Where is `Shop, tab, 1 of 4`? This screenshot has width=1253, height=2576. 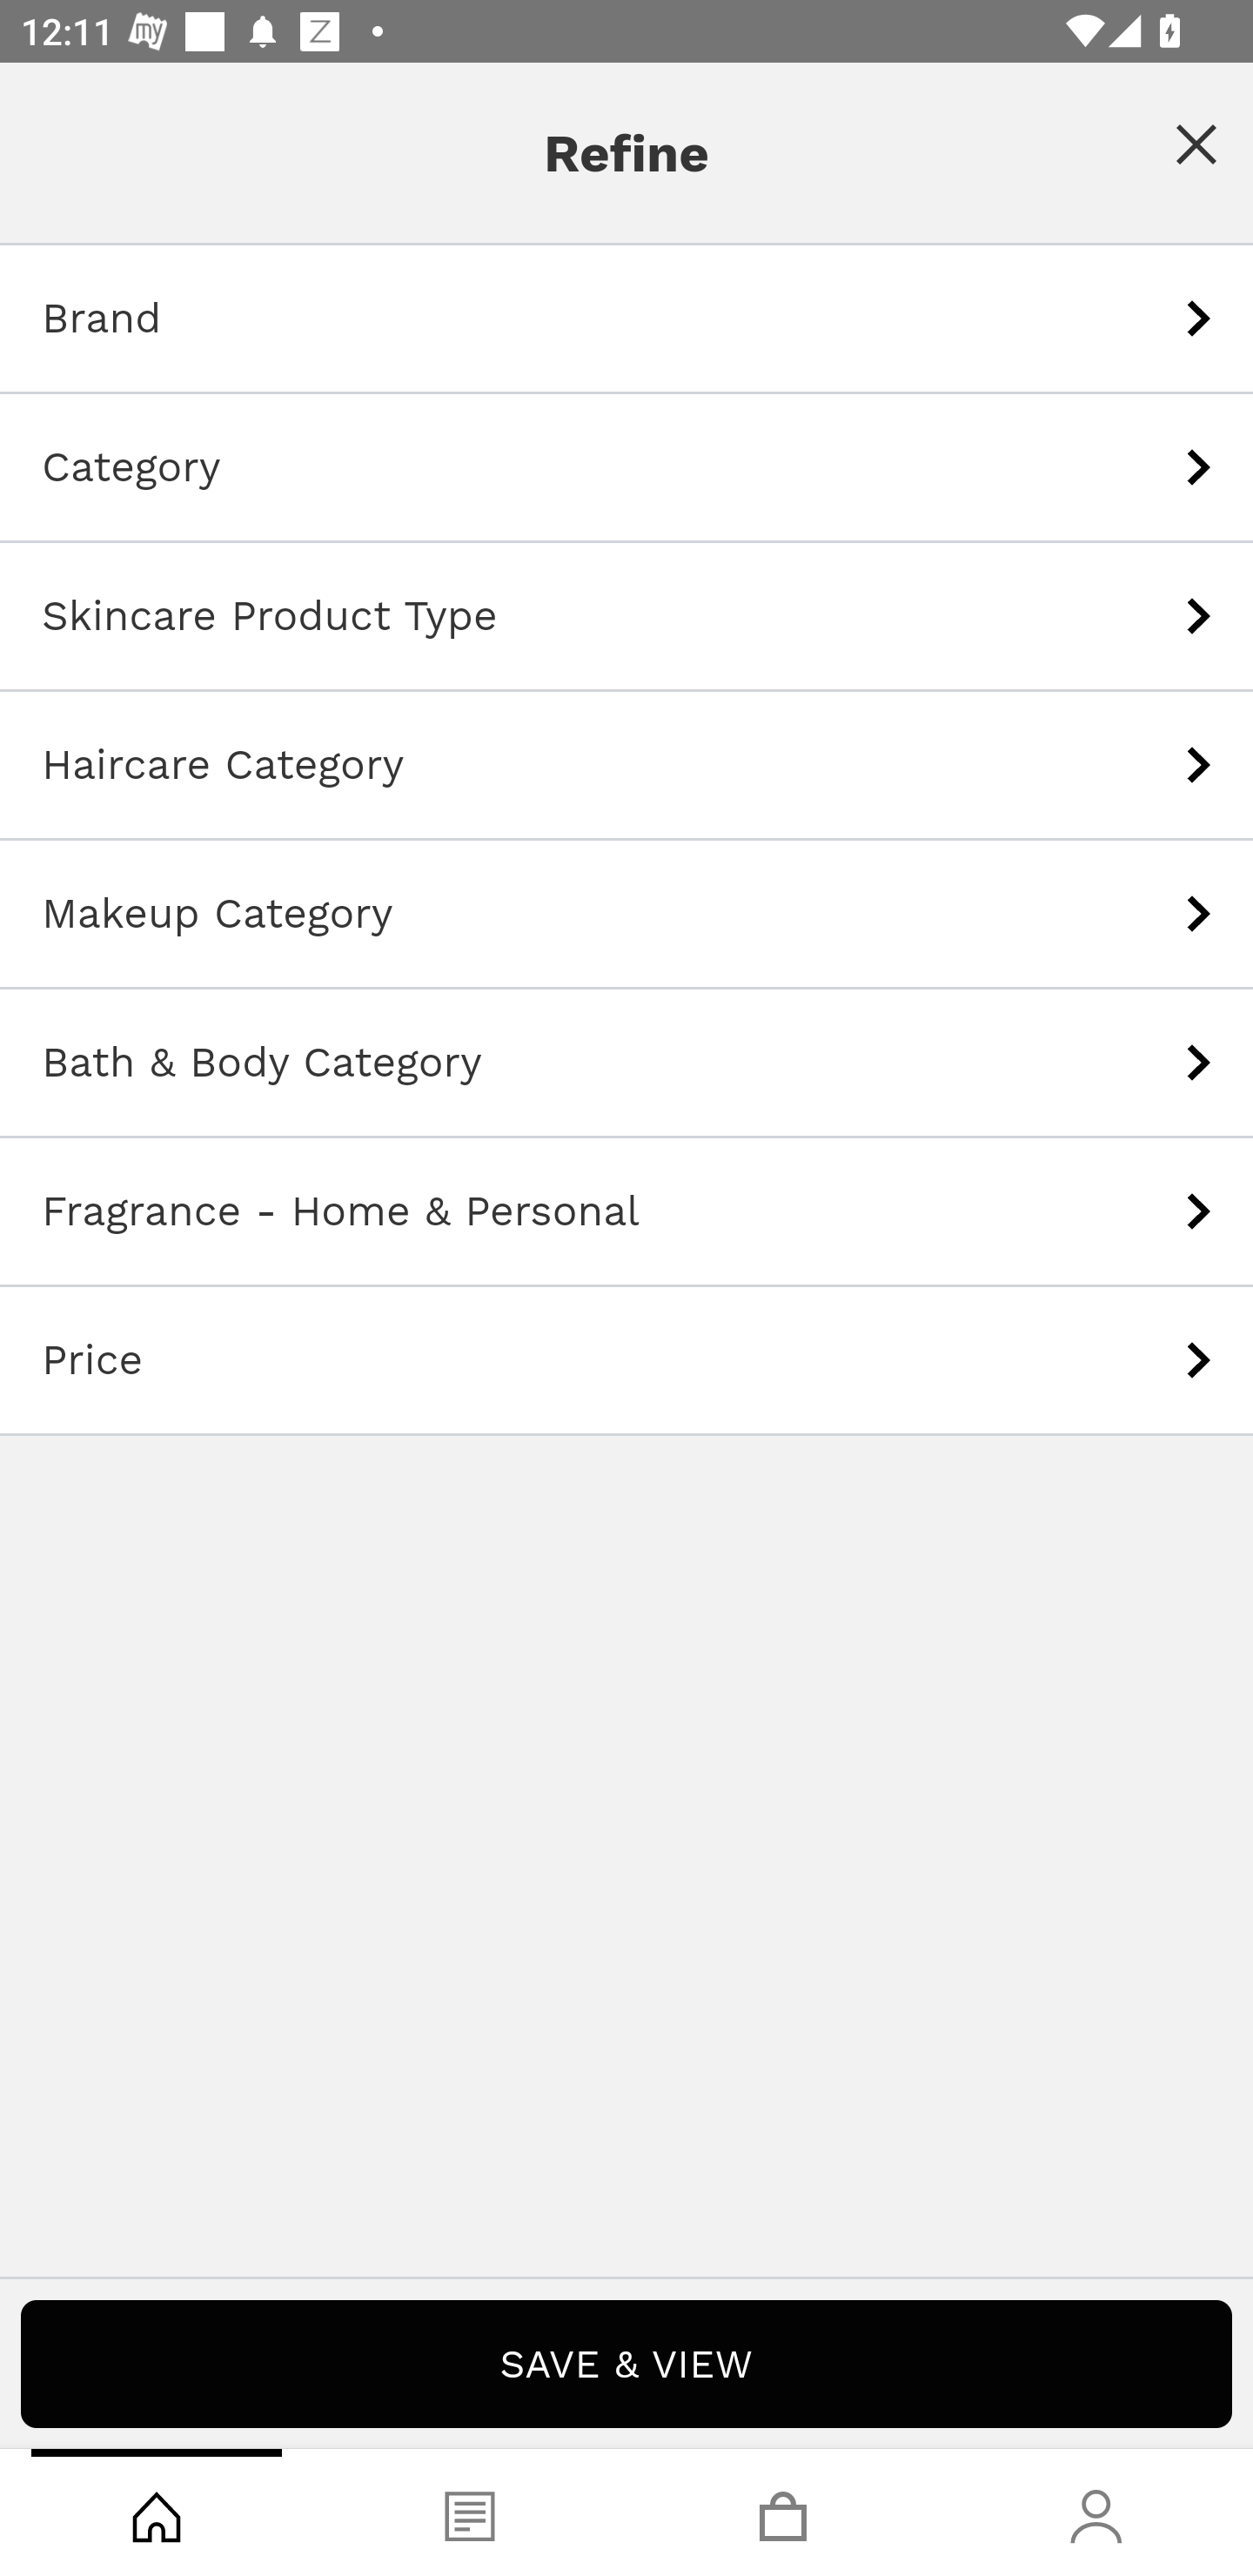
Shop, tab, 1 of 4 is located at coordinates (157, 2512).